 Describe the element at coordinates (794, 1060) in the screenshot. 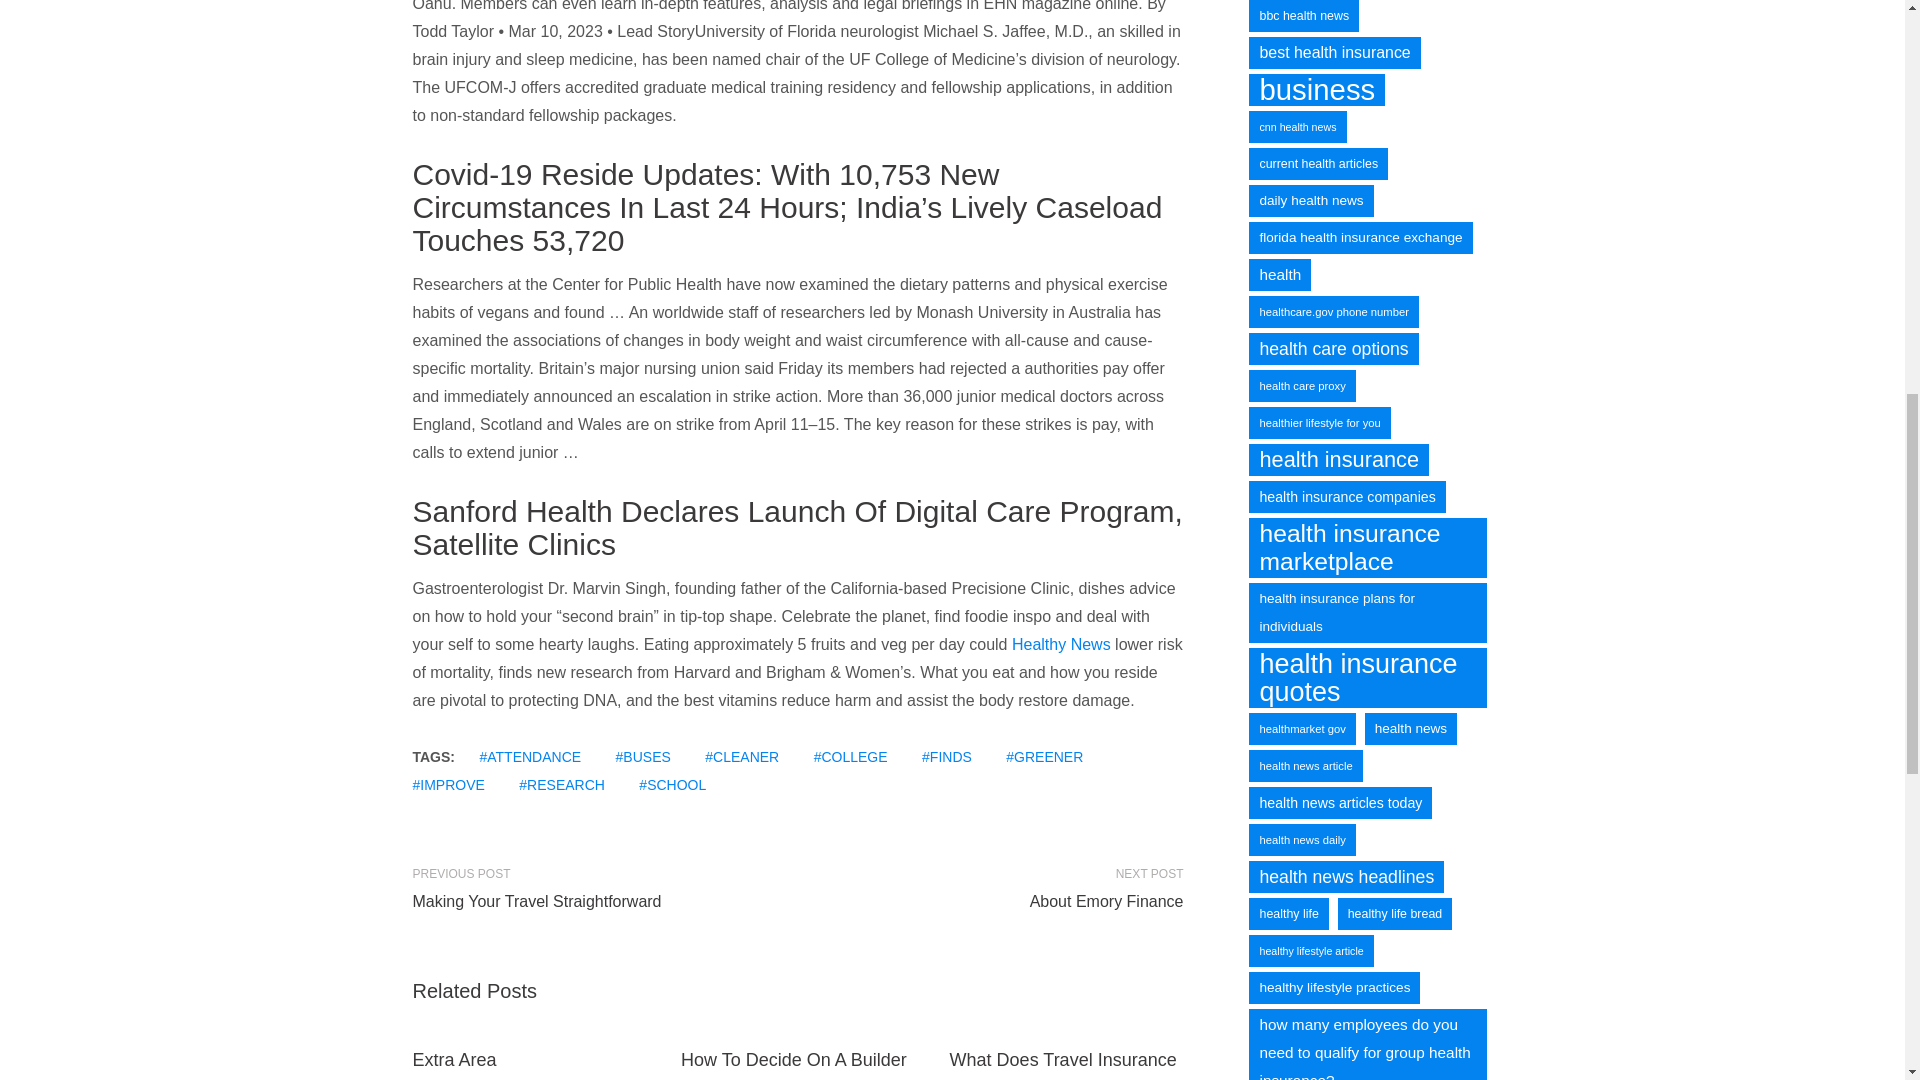

I see `How To Decide On A Builder` at that location.